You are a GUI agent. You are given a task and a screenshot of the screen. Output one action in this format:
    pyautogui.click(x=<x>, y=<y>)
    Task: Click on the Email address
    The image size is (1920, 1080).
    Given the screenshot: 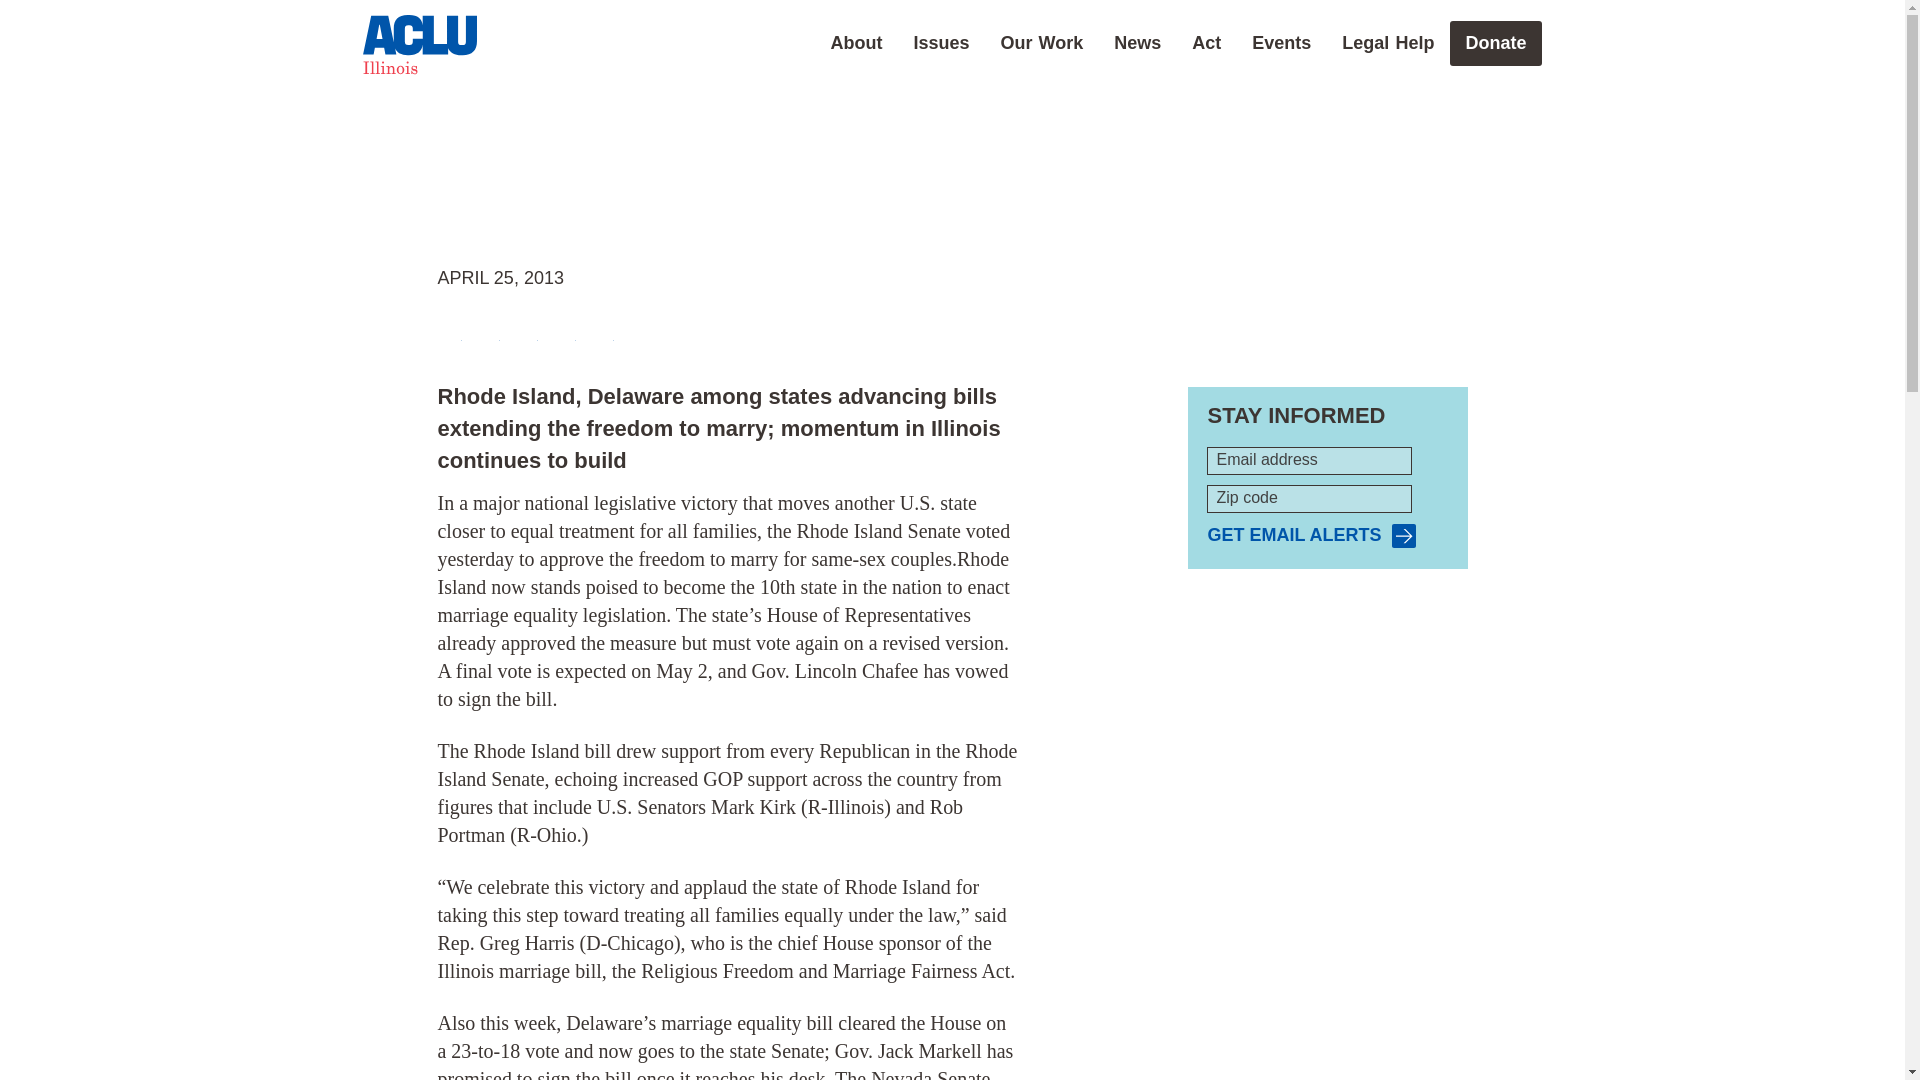 What is the action you would take?
    pyautogui.click(x=1309, y=461)
    